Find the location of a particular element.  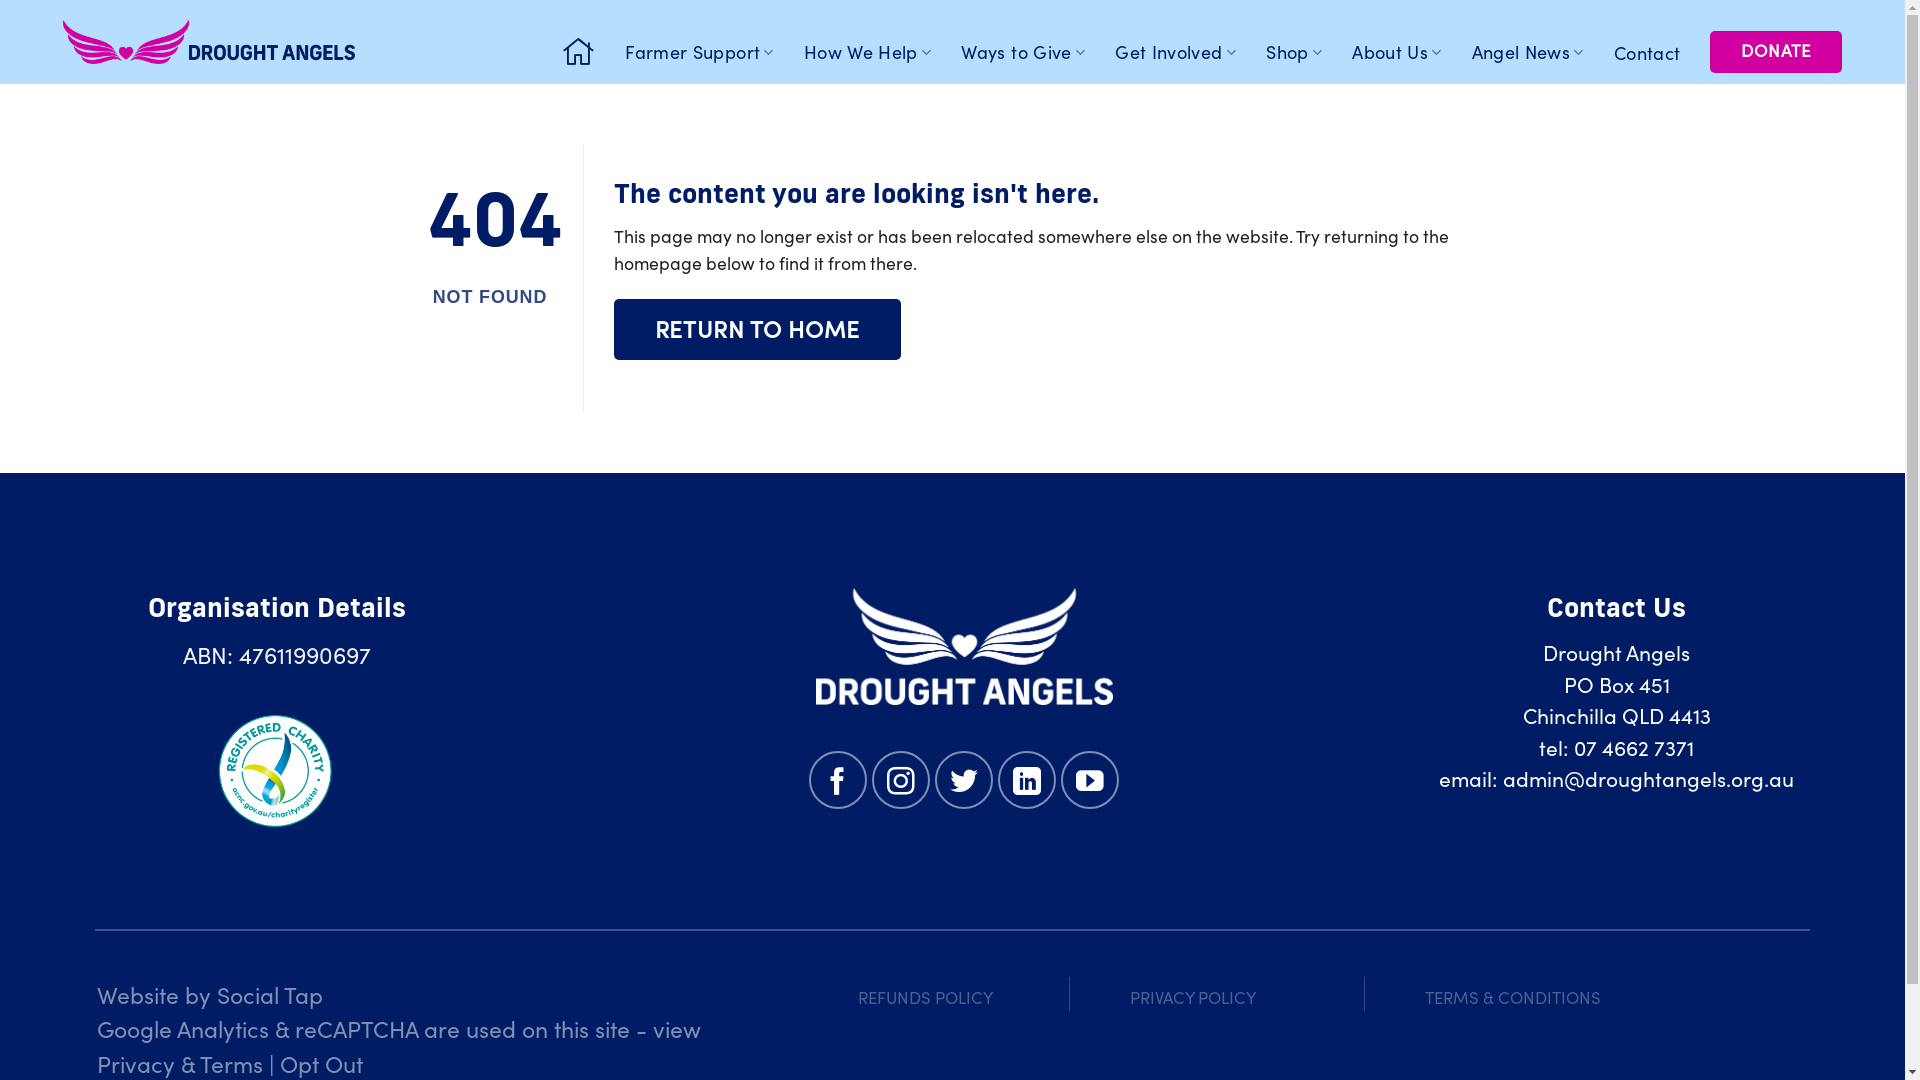

Drought Angels is located at coordinates (209, 42).